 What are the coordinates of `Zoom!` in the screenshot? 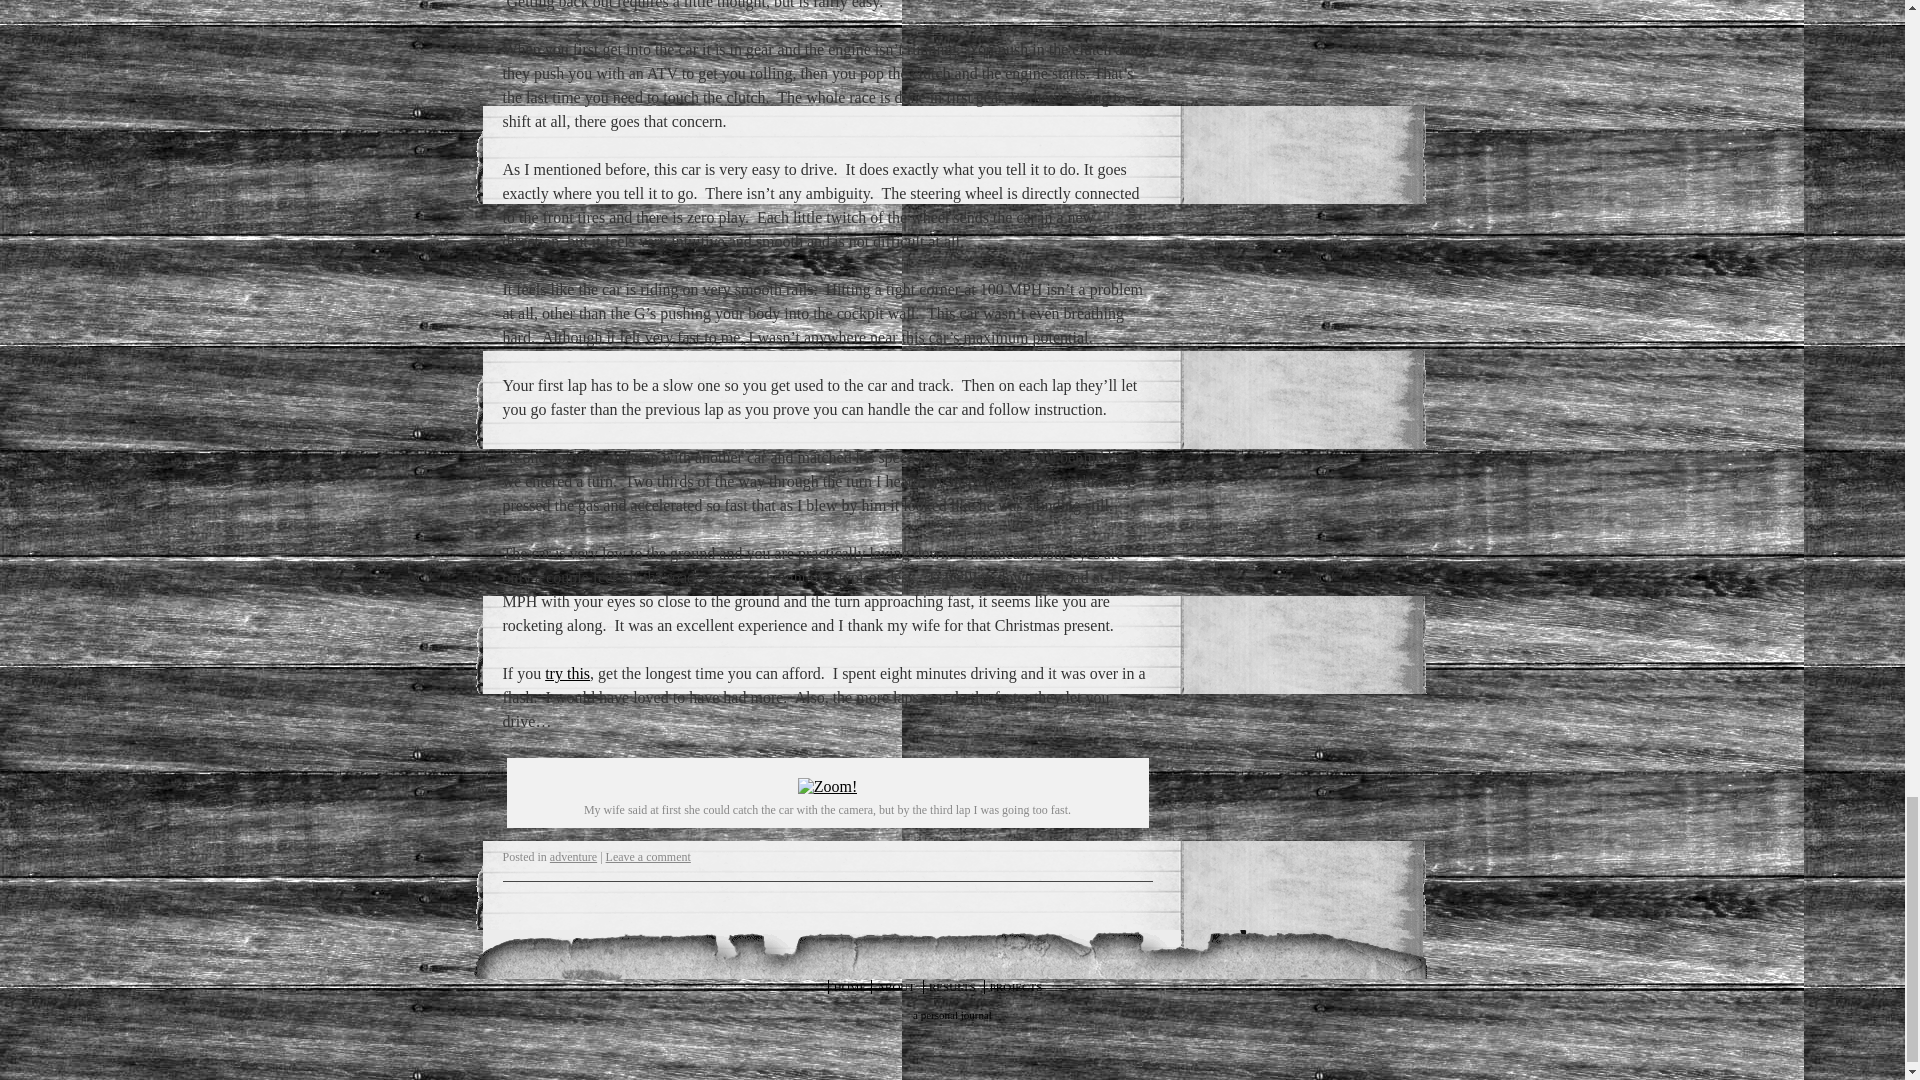 It's located at (828, 786).